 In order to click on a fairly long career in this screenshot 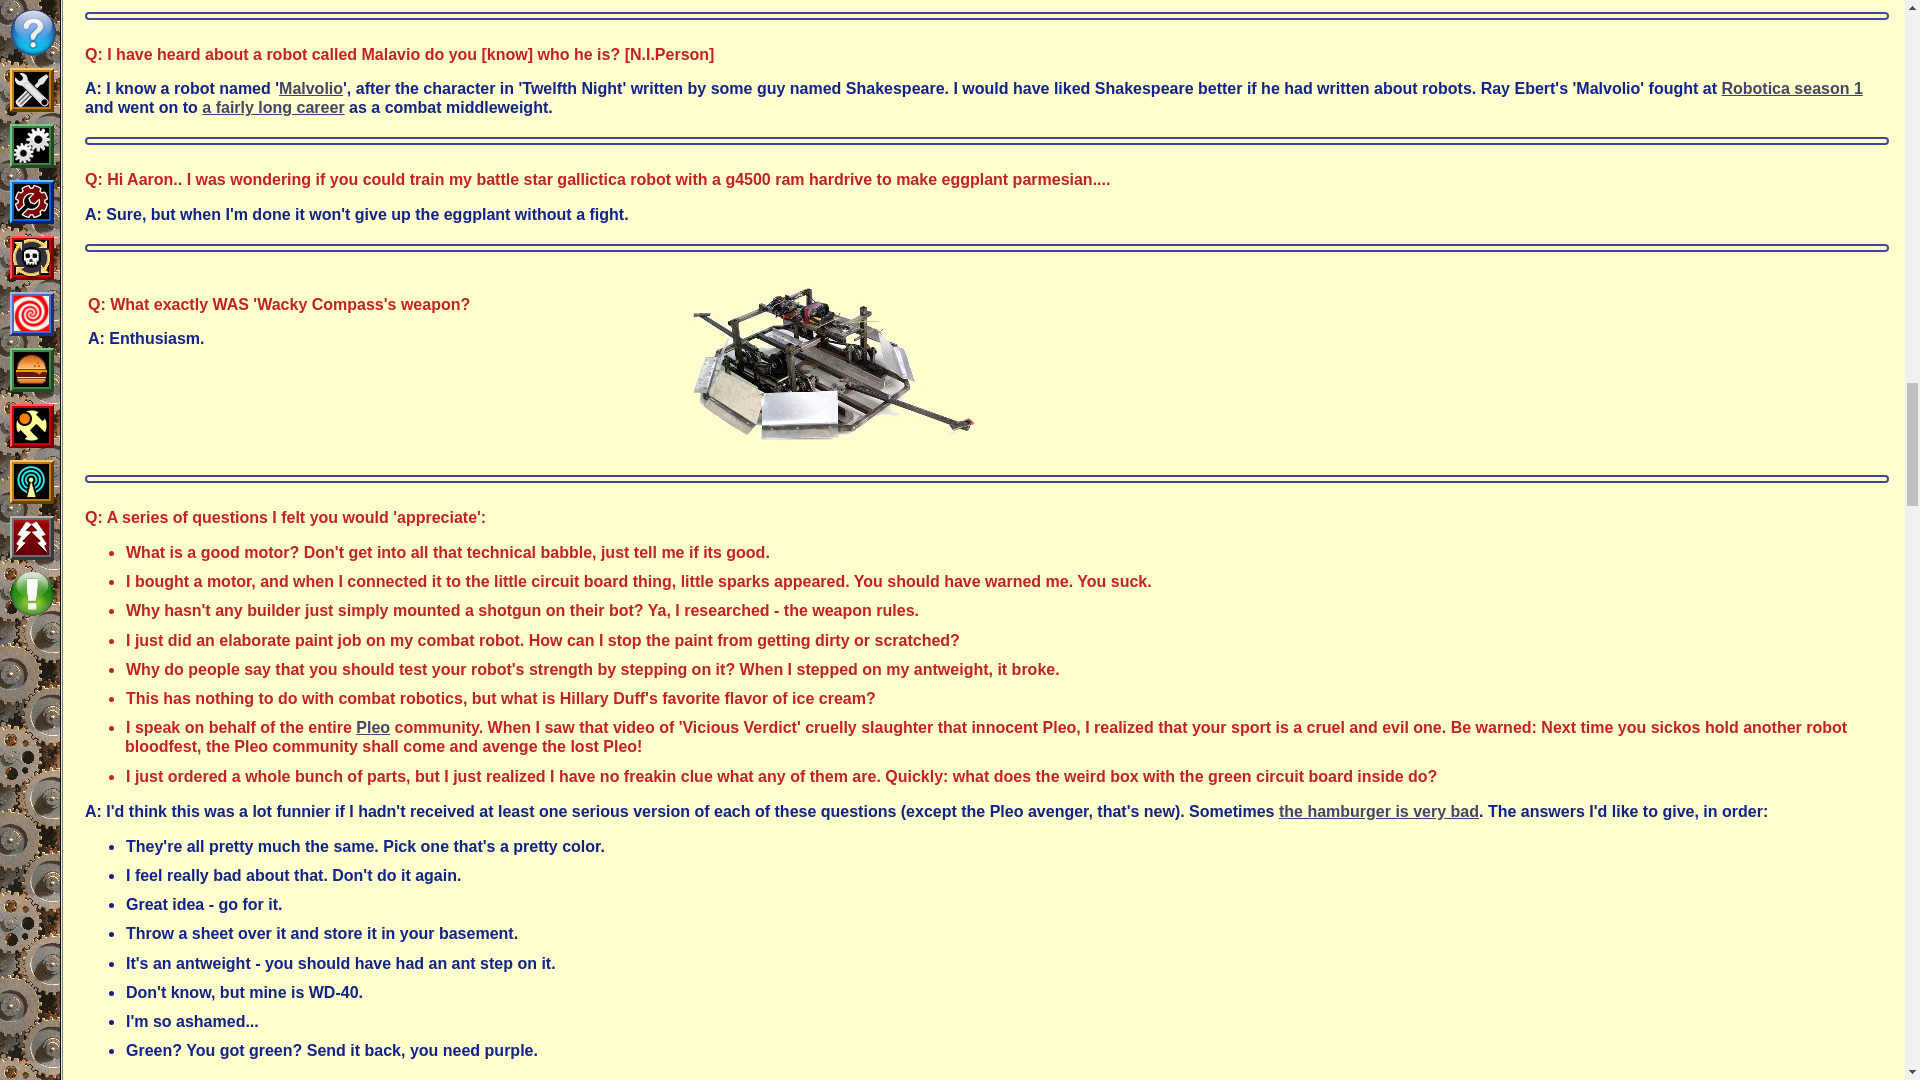, I will do `click(272, 107)`.